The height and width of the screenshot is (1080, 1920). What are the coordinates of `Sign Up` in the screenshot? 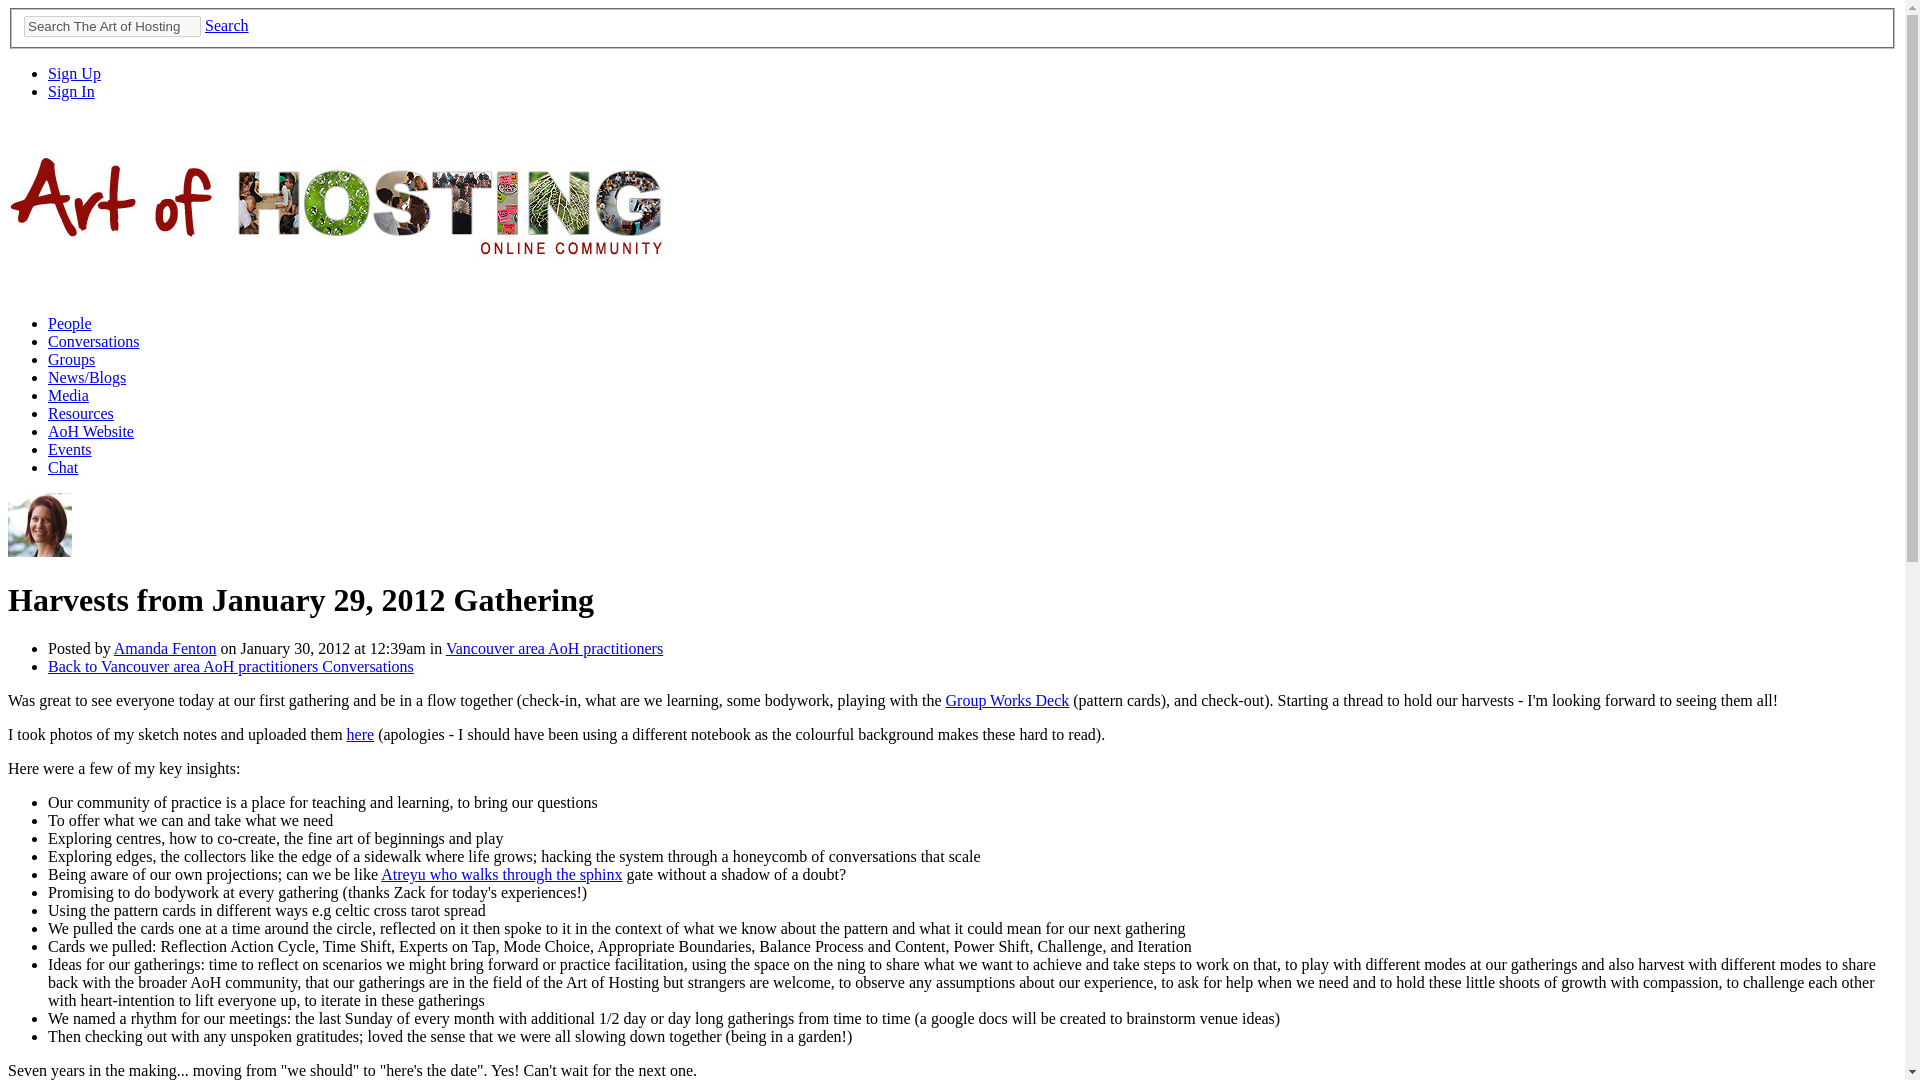 It's located at (74, 73).